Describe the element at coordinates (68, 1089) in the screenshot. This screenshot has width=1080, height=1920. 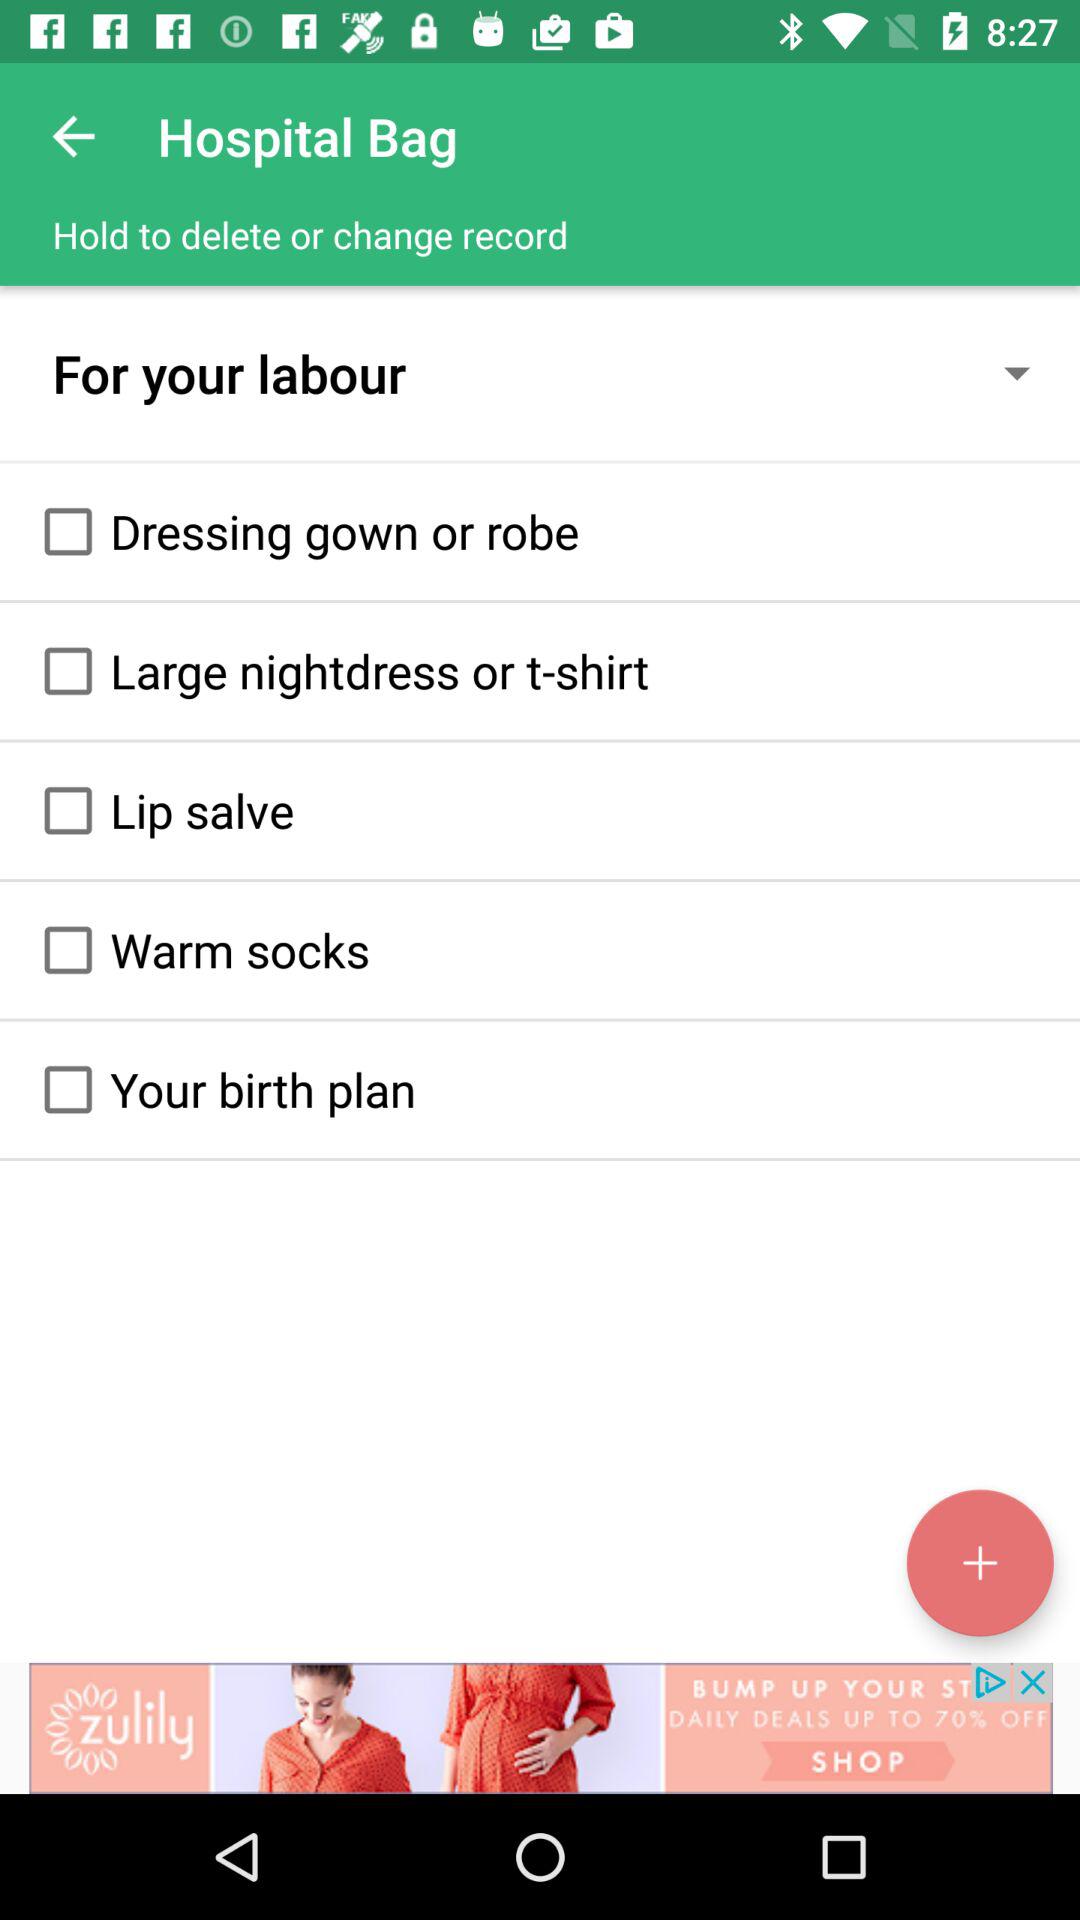
I see `select option` at that location.